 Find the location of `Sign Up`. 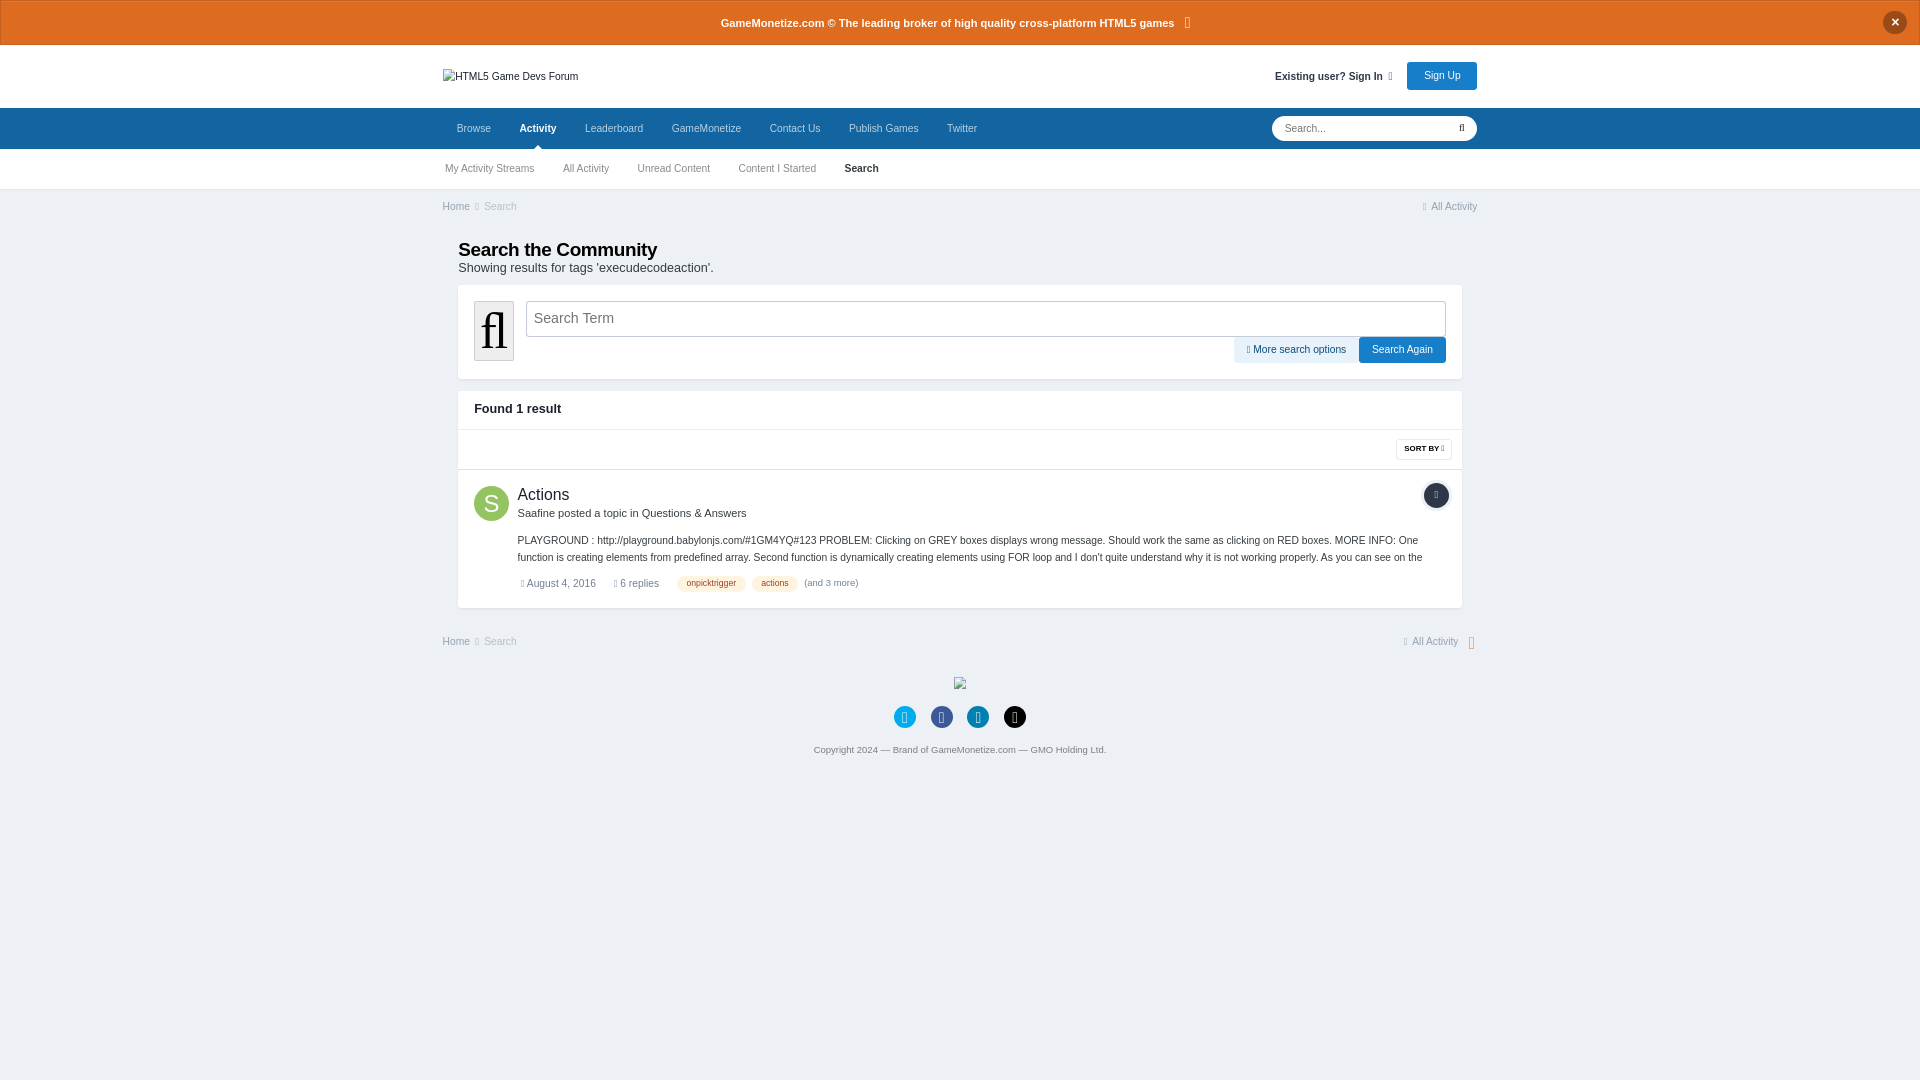

Sign Up is located at coordinates (1826, 96).